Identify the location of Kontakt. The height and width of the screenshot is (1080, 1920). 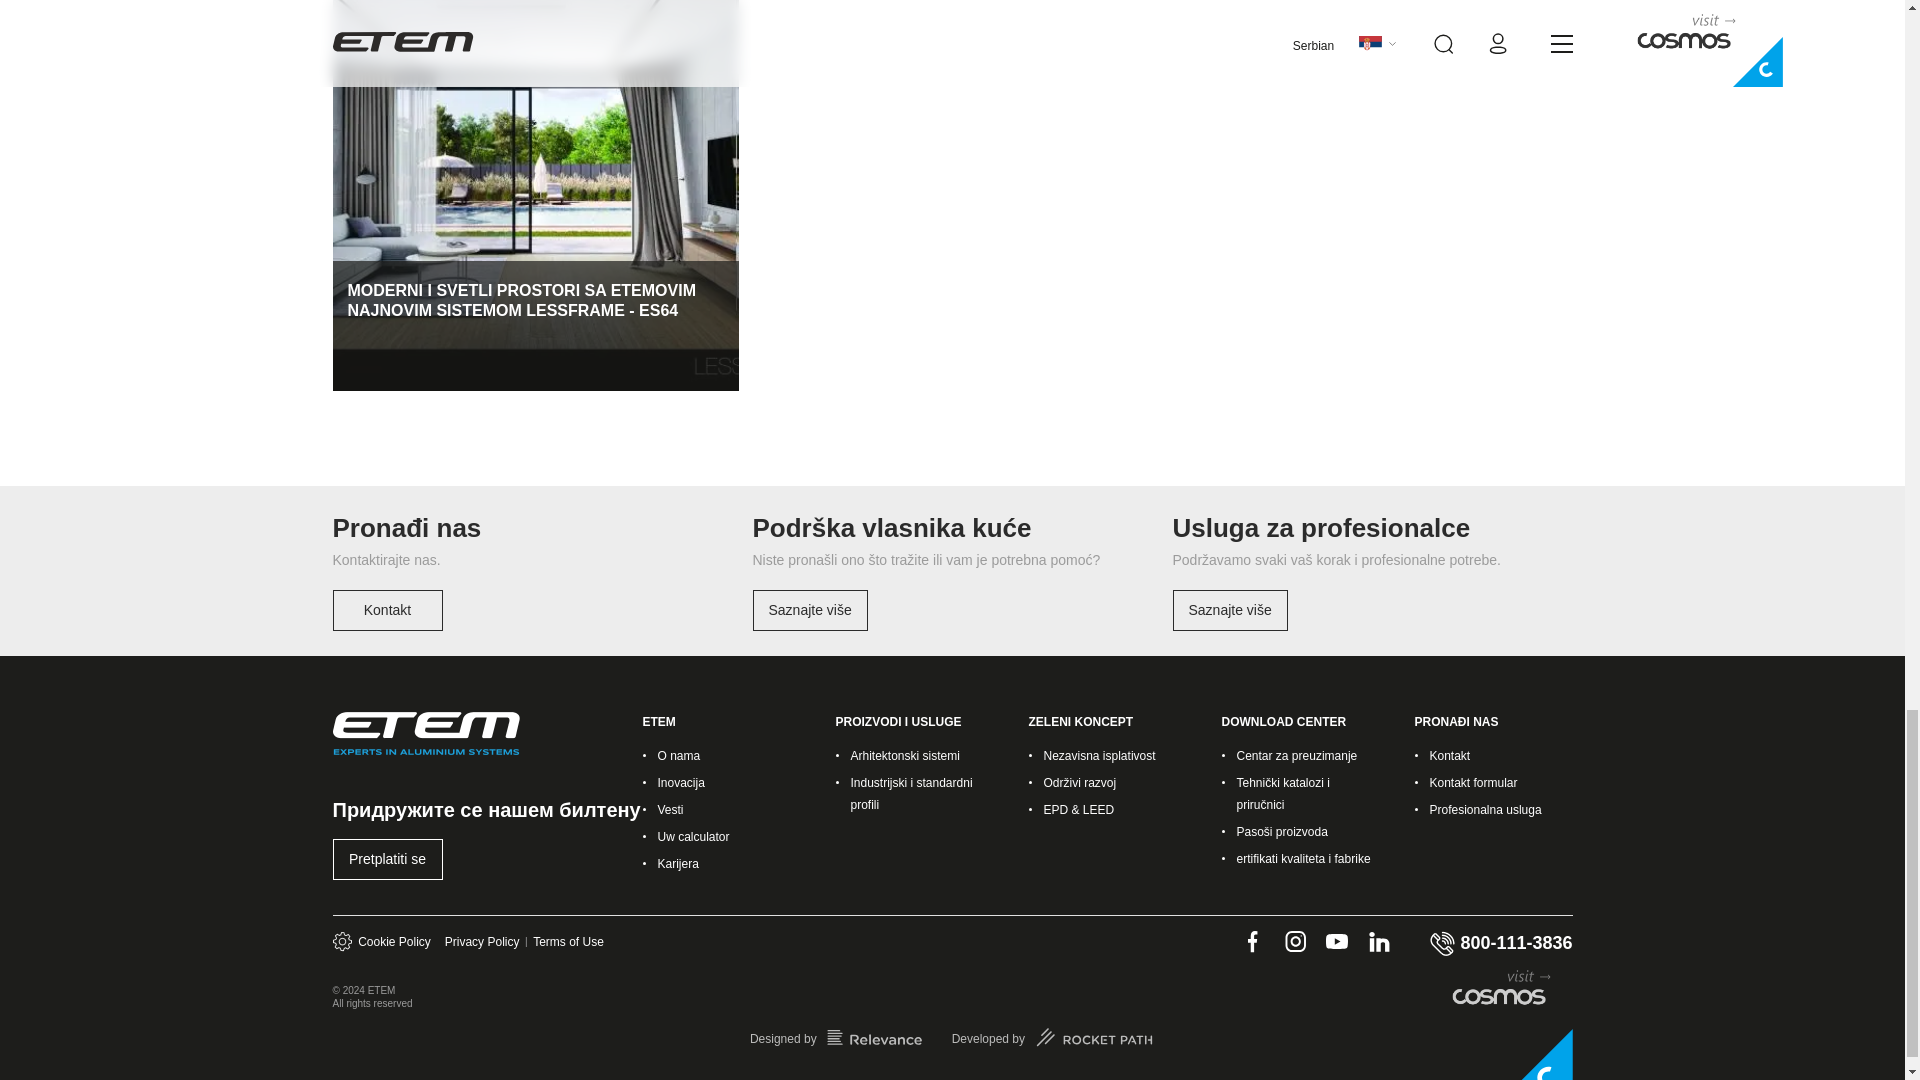
(388, 610).